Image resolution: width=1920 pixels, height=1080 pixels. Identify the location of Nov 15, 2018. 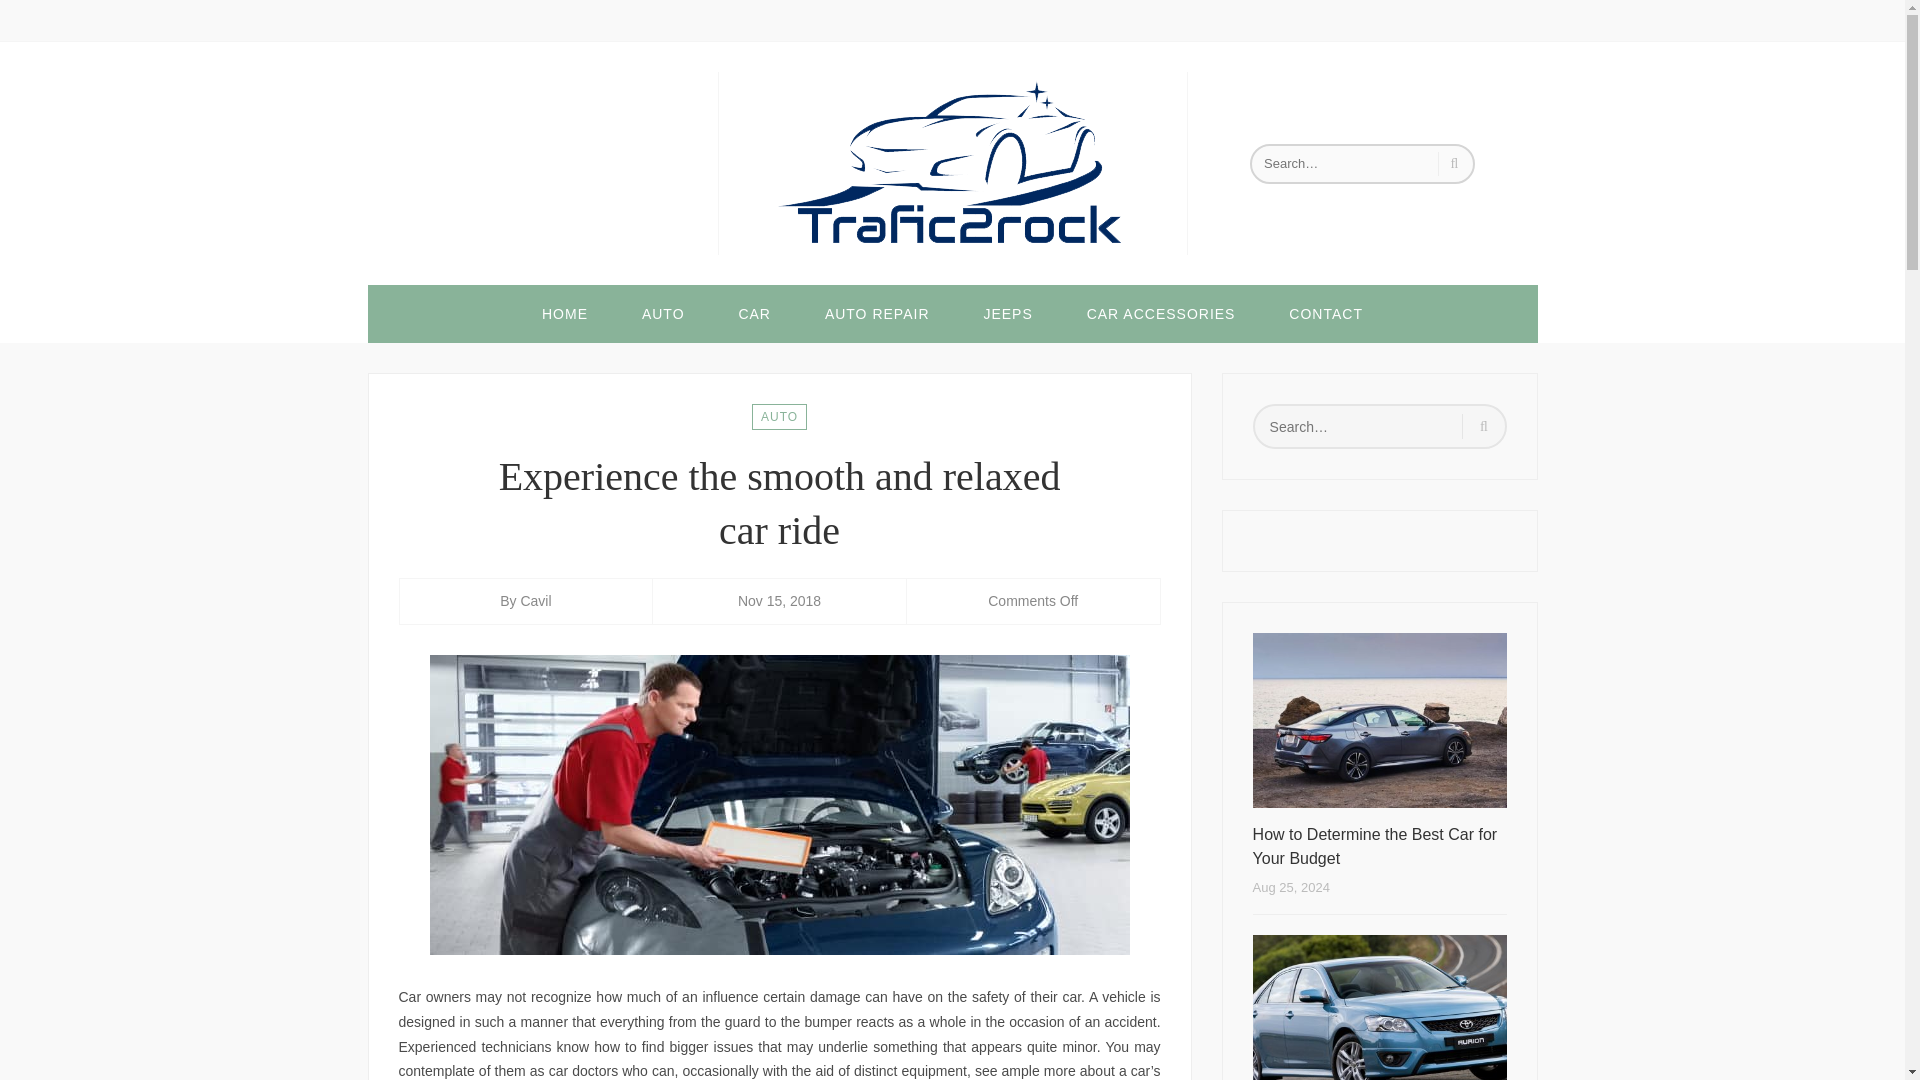
(779, 600).